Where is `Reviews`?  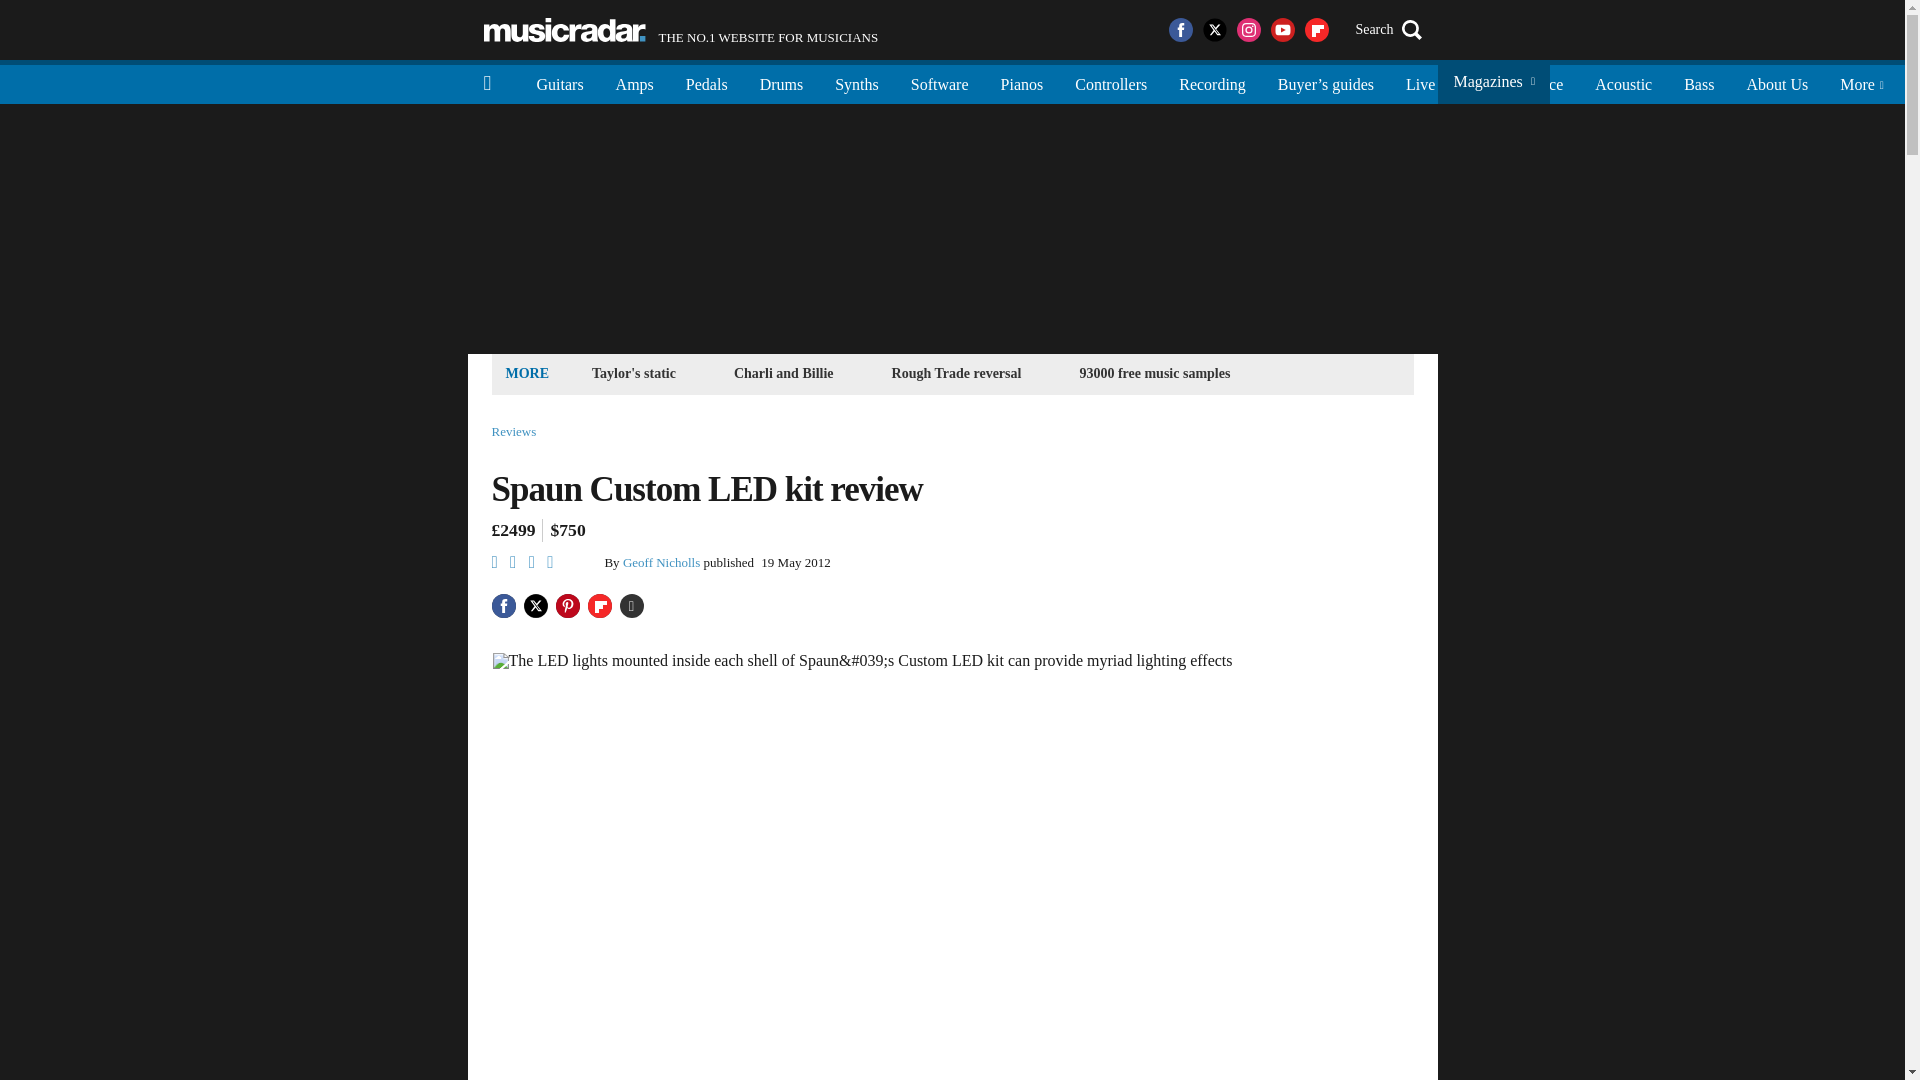
Reviews is located at coordinates (514, 432).